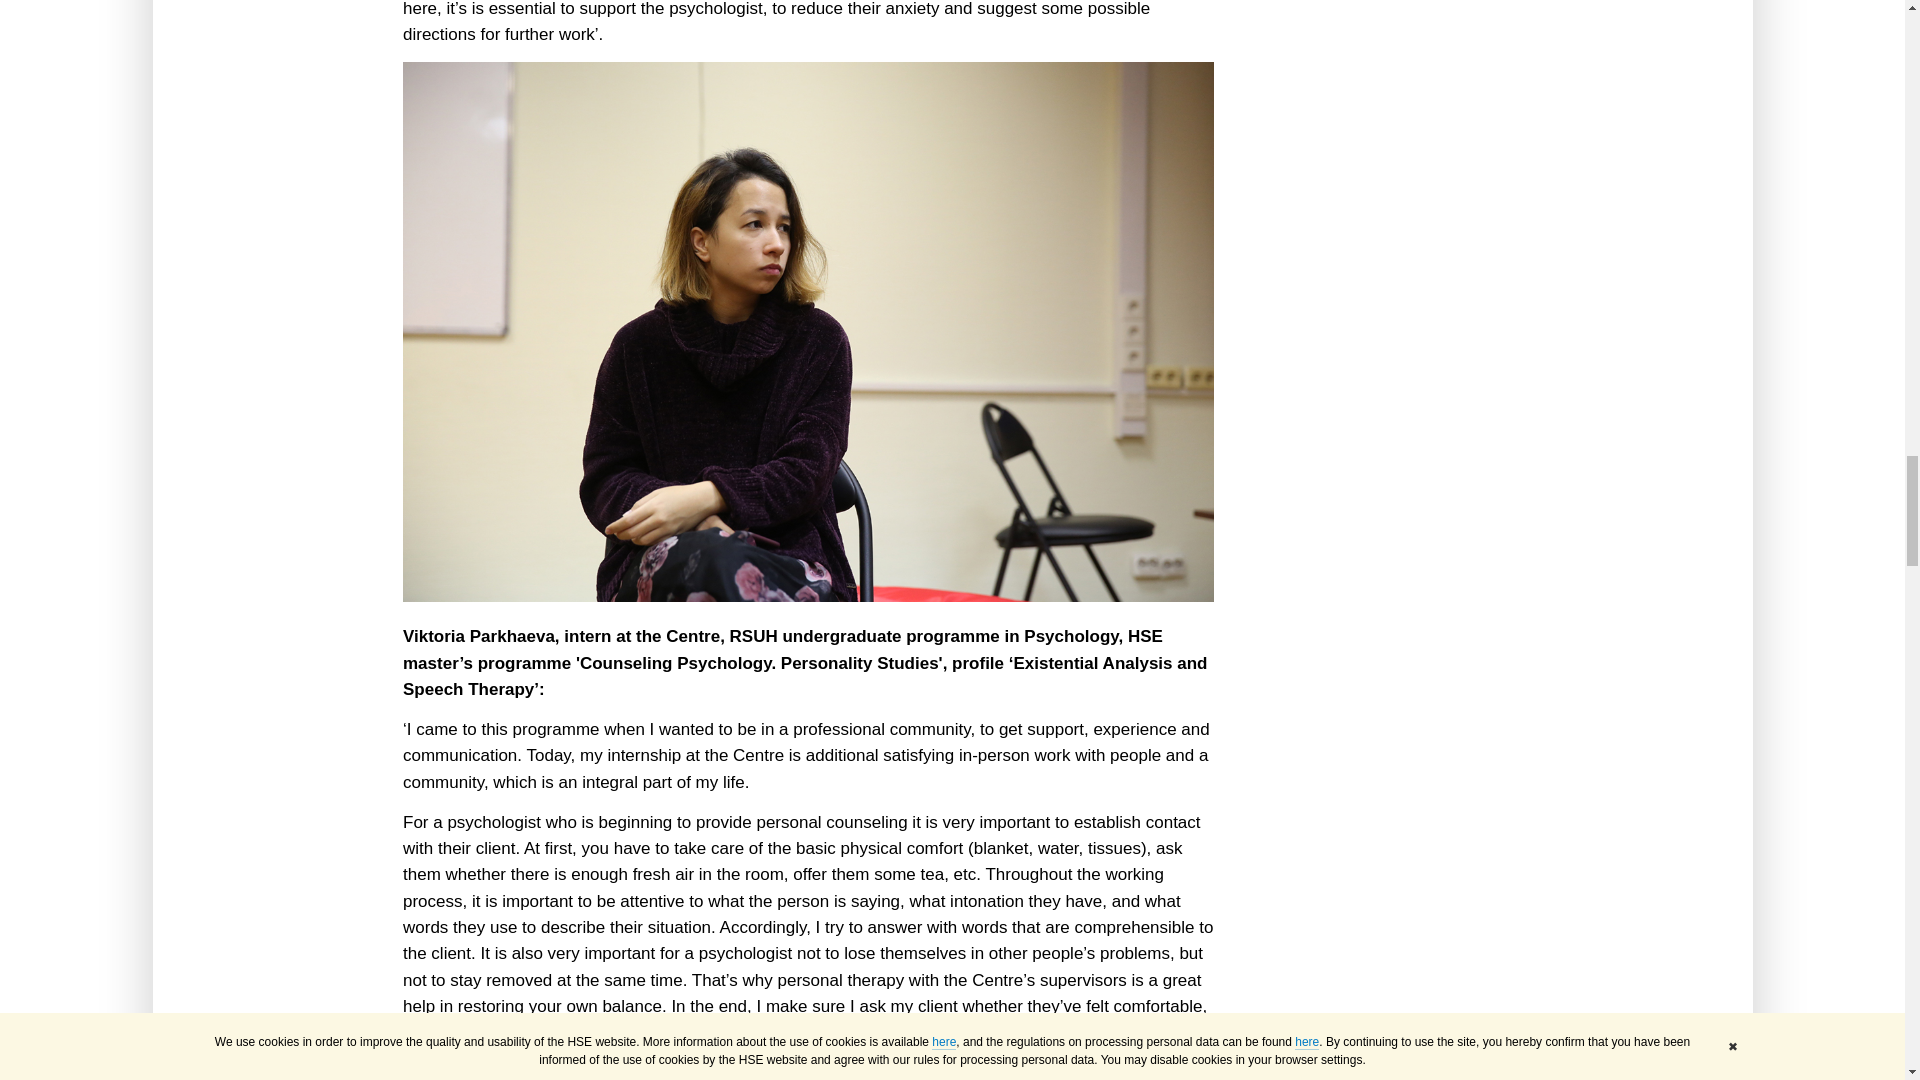 The image size is (1920, 1080). I want to click on VKontakte, so click(414, 1078).